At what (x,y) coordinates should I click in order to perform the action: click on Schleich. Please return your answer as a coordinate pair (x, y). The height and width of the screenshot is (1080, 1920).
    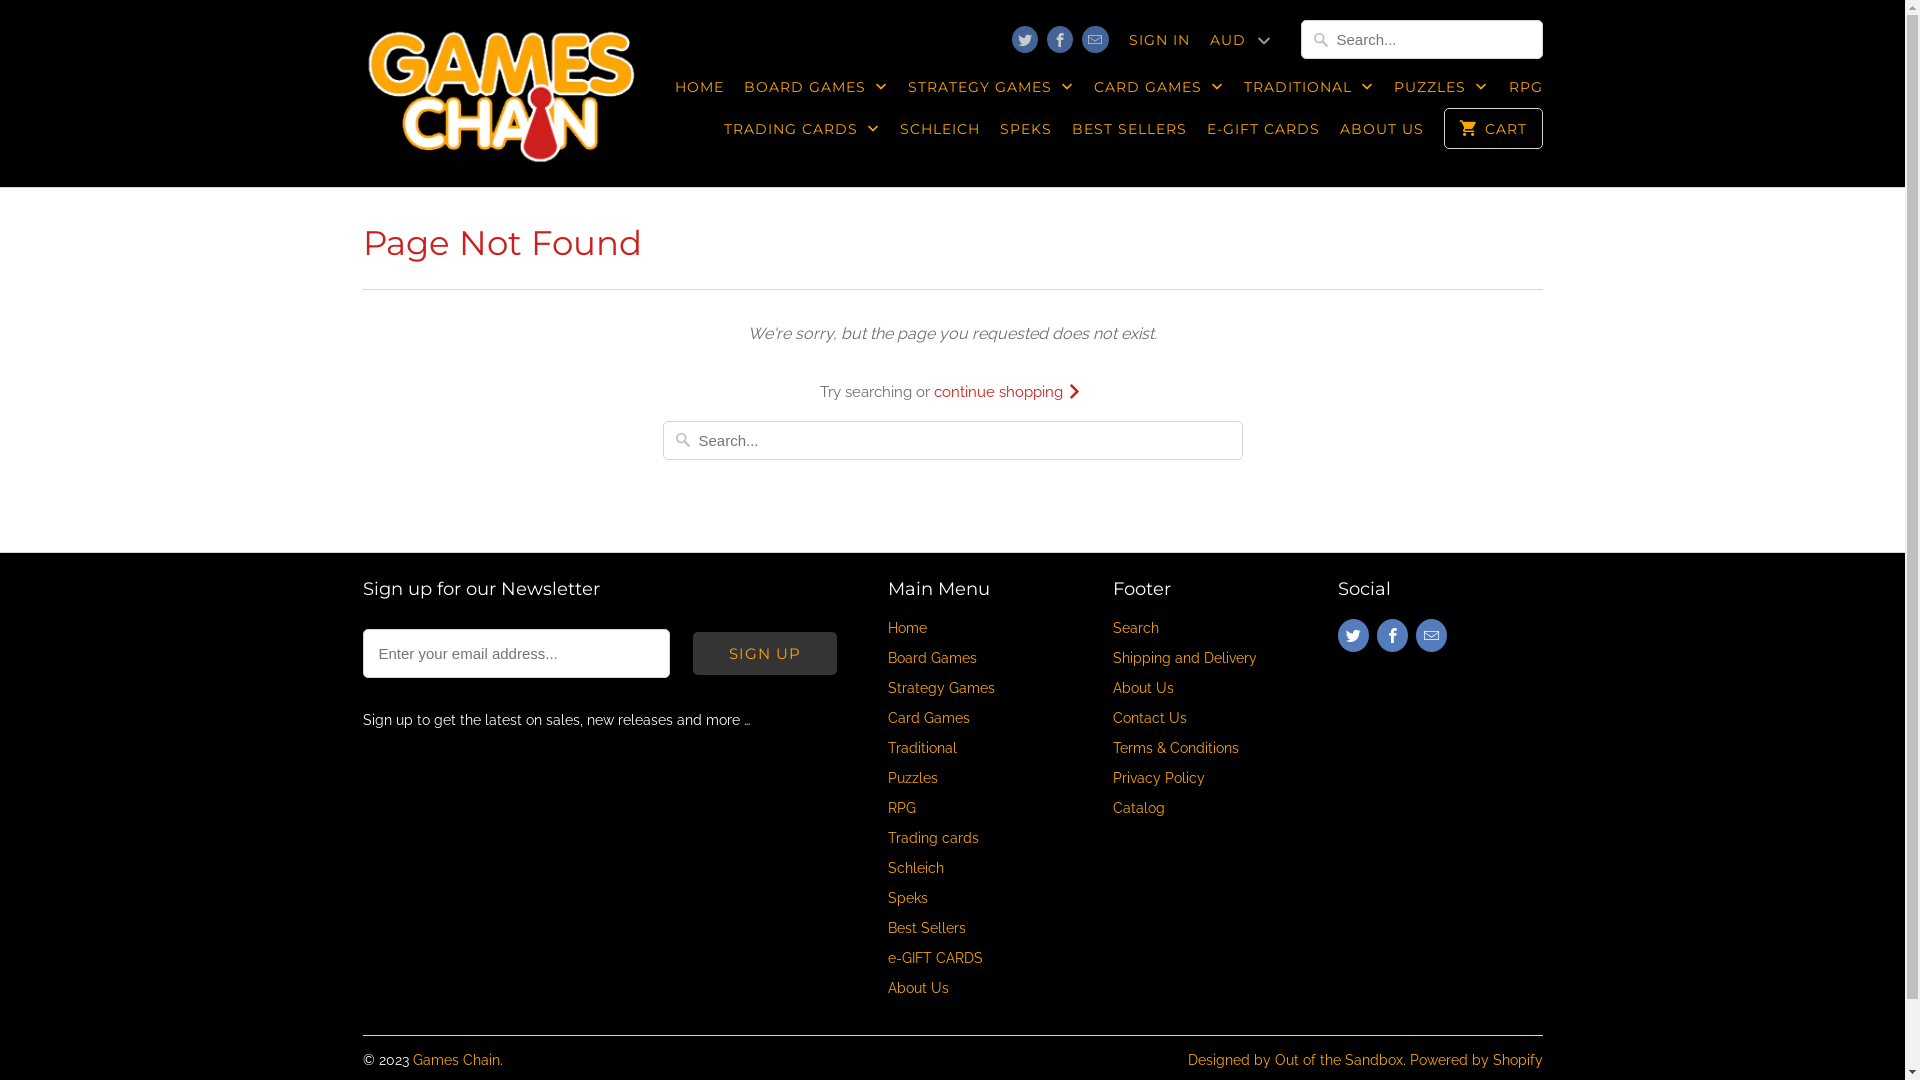
    Looking at the image, I should click on (916, 868).